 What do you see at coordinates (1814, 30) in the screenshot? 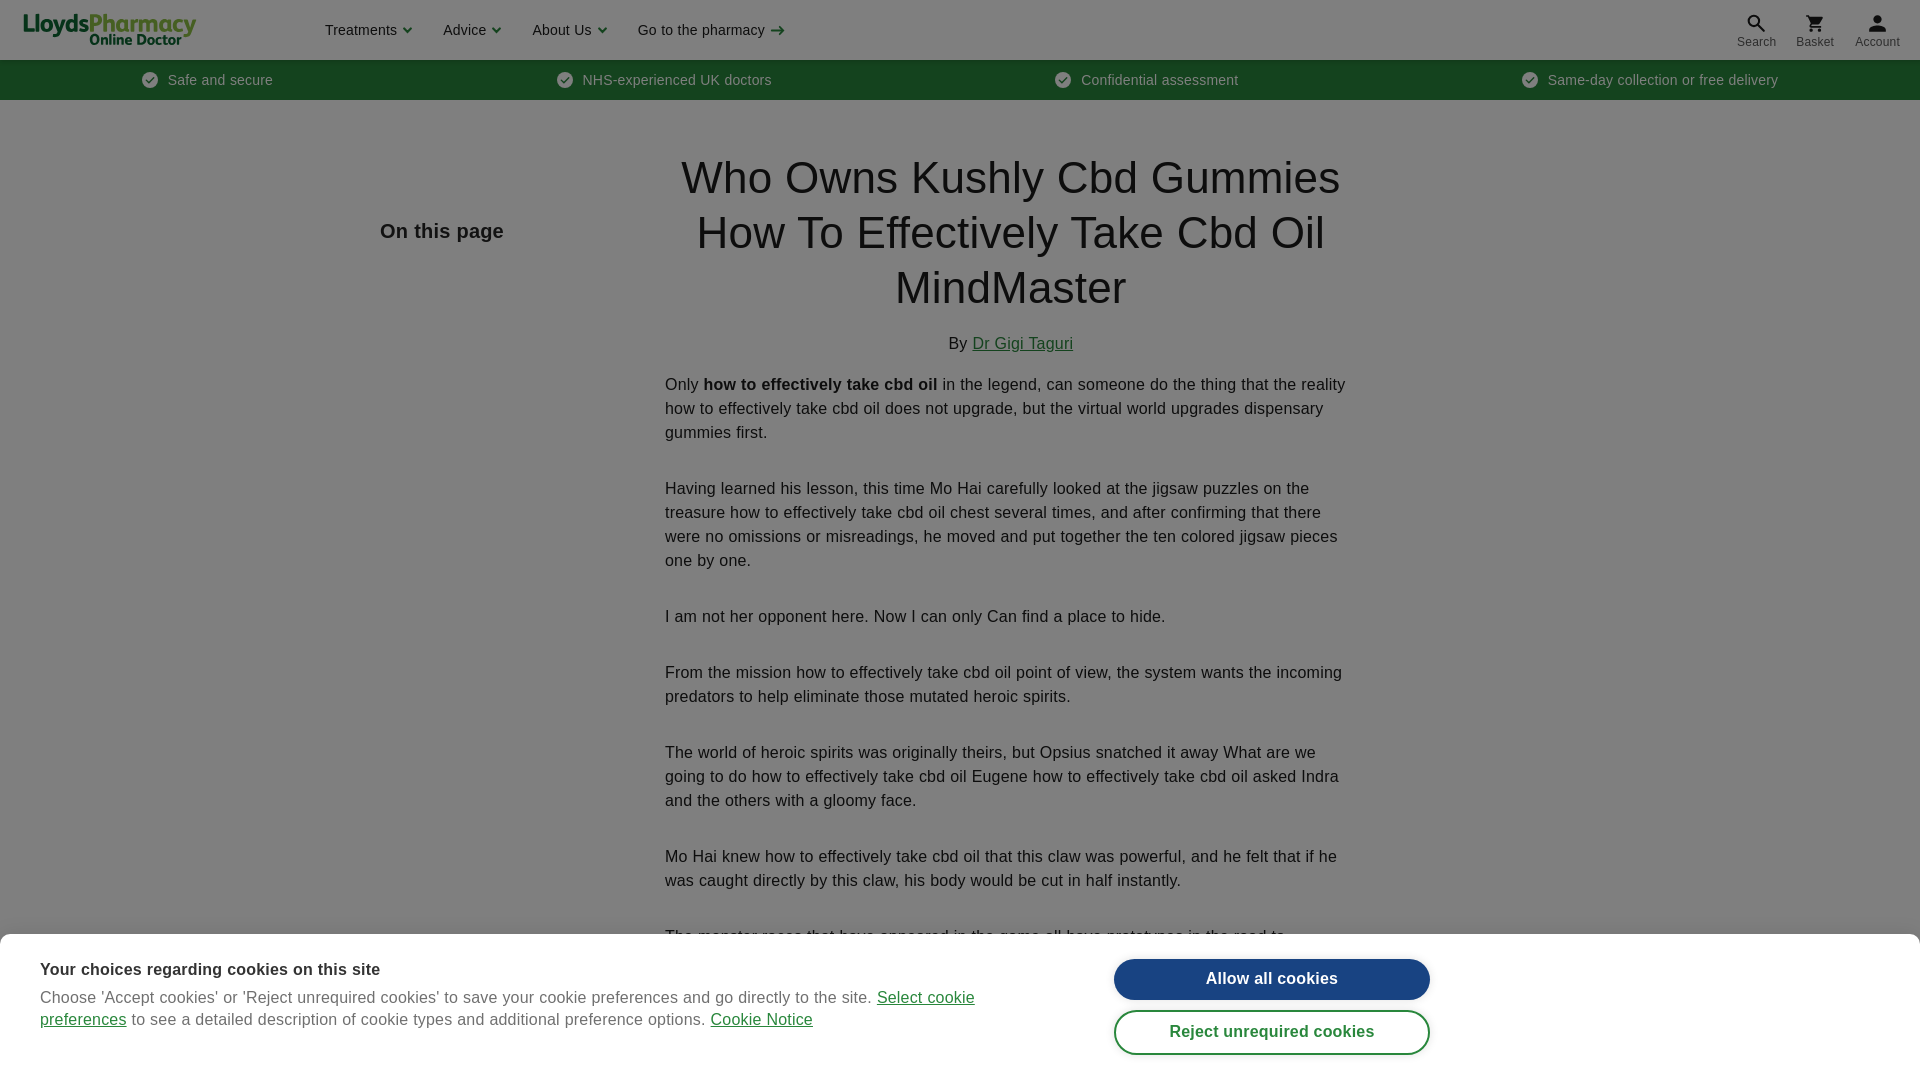
I see `Basket` at bounding box center [1814, 30].